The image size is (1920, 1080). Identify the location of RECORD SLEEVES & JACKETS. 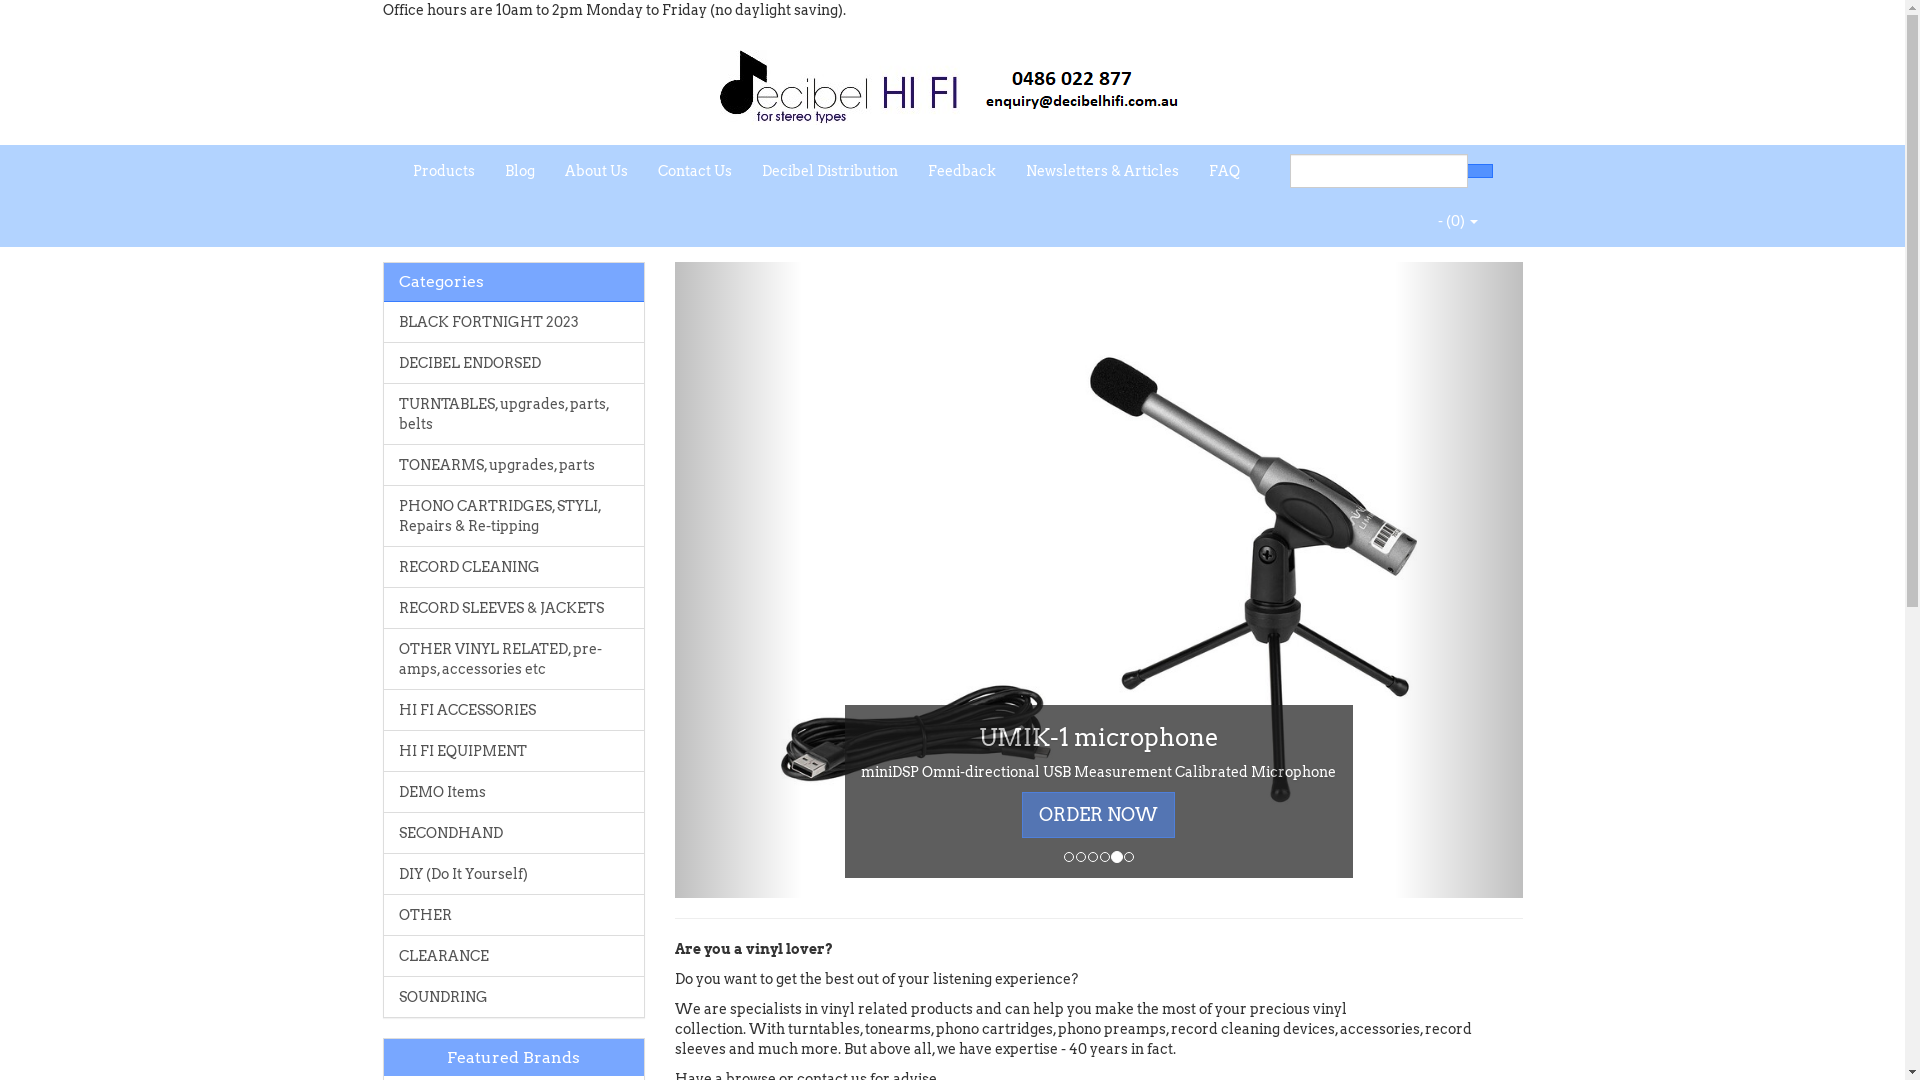
(514, 608).